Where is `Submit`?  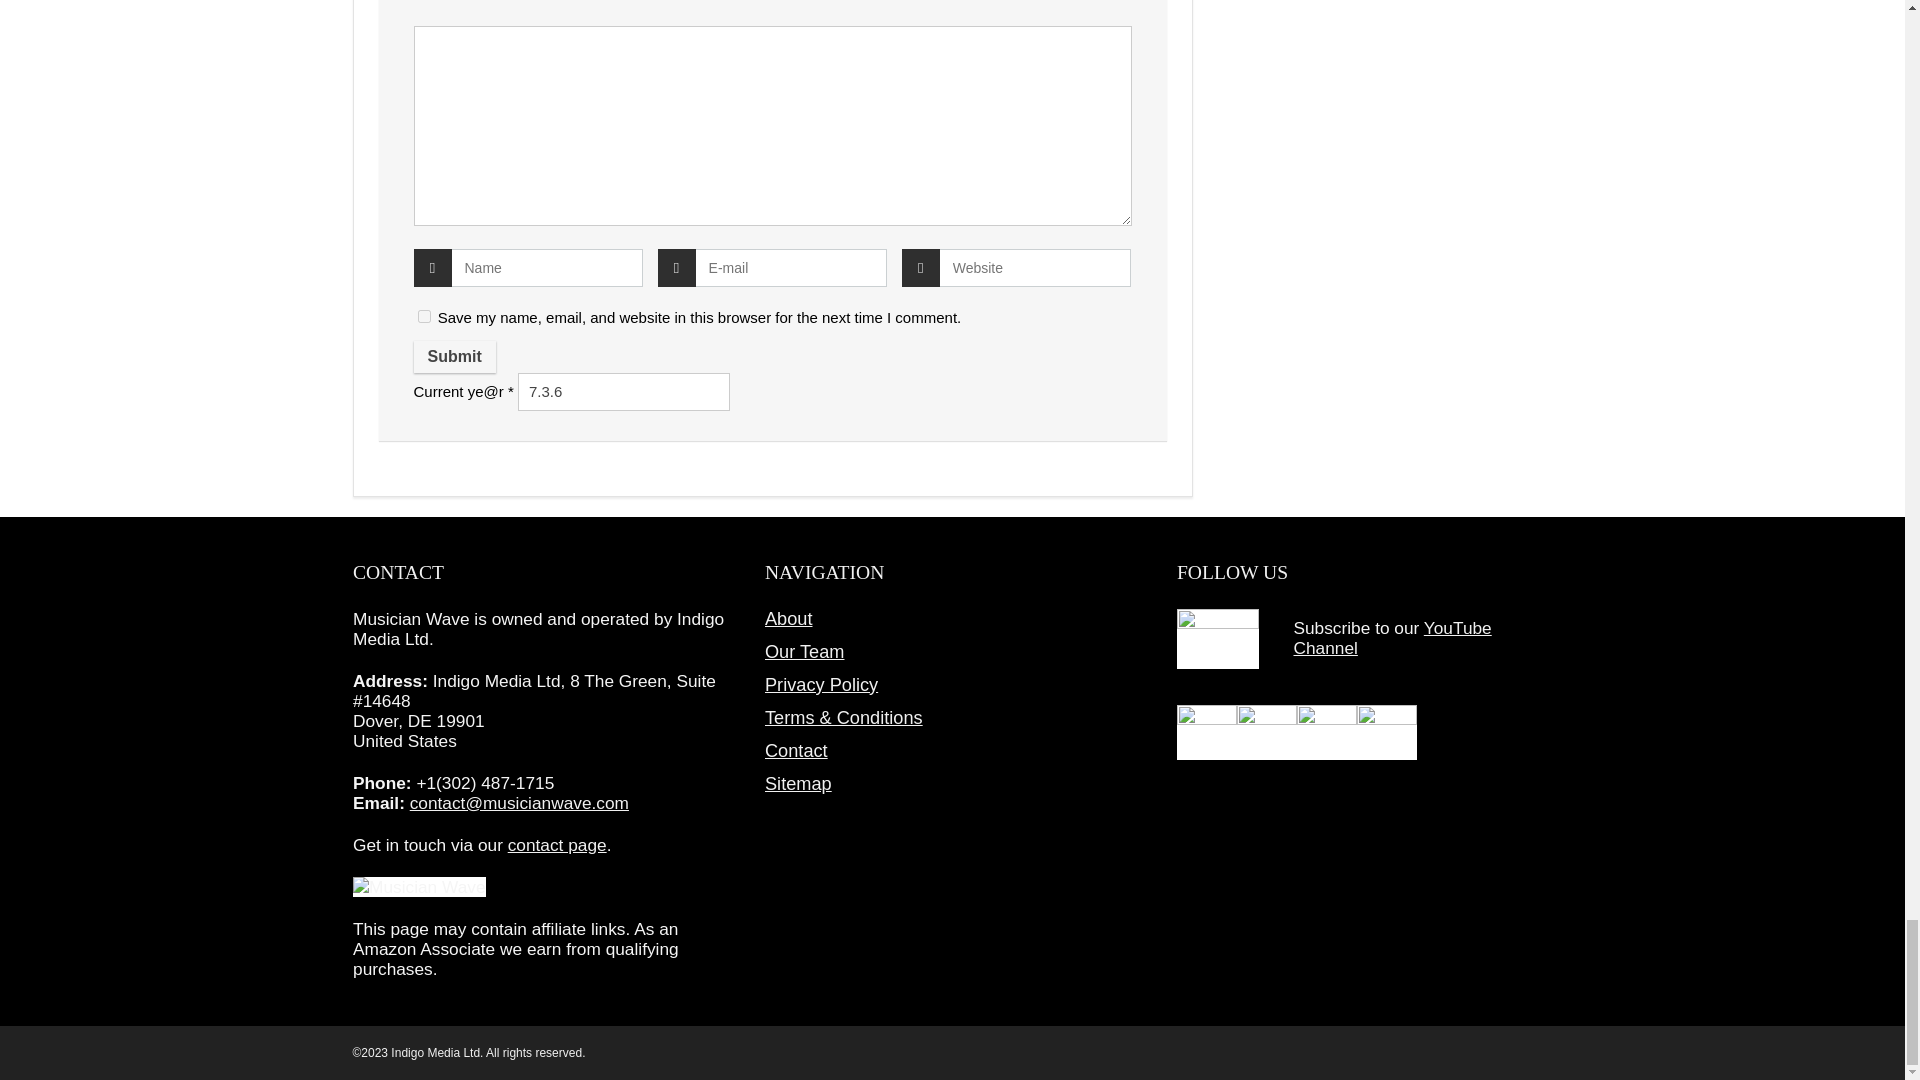
Submit is located at coordinates (454, 356).